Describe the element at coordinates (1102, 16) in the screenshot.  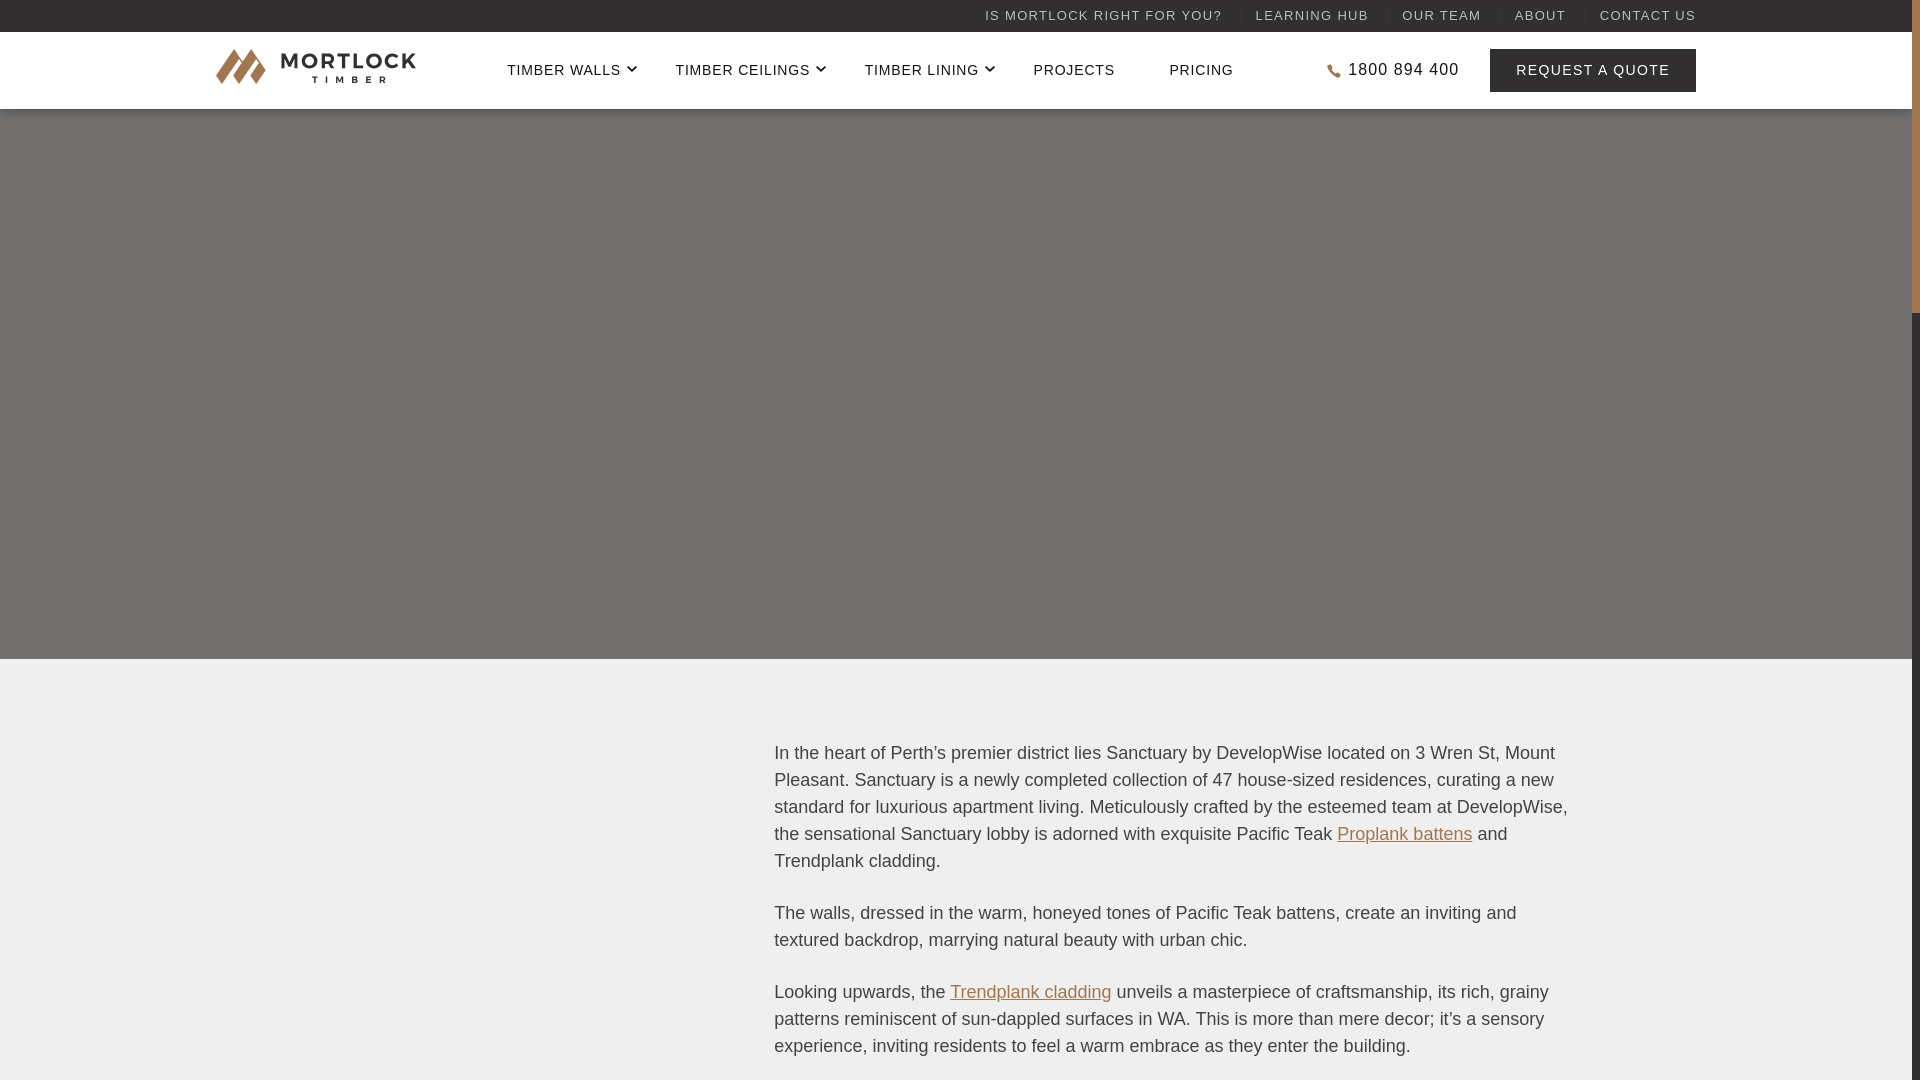
I see `IS MORTLOCK RIGHT FOR YOU?` at that location.